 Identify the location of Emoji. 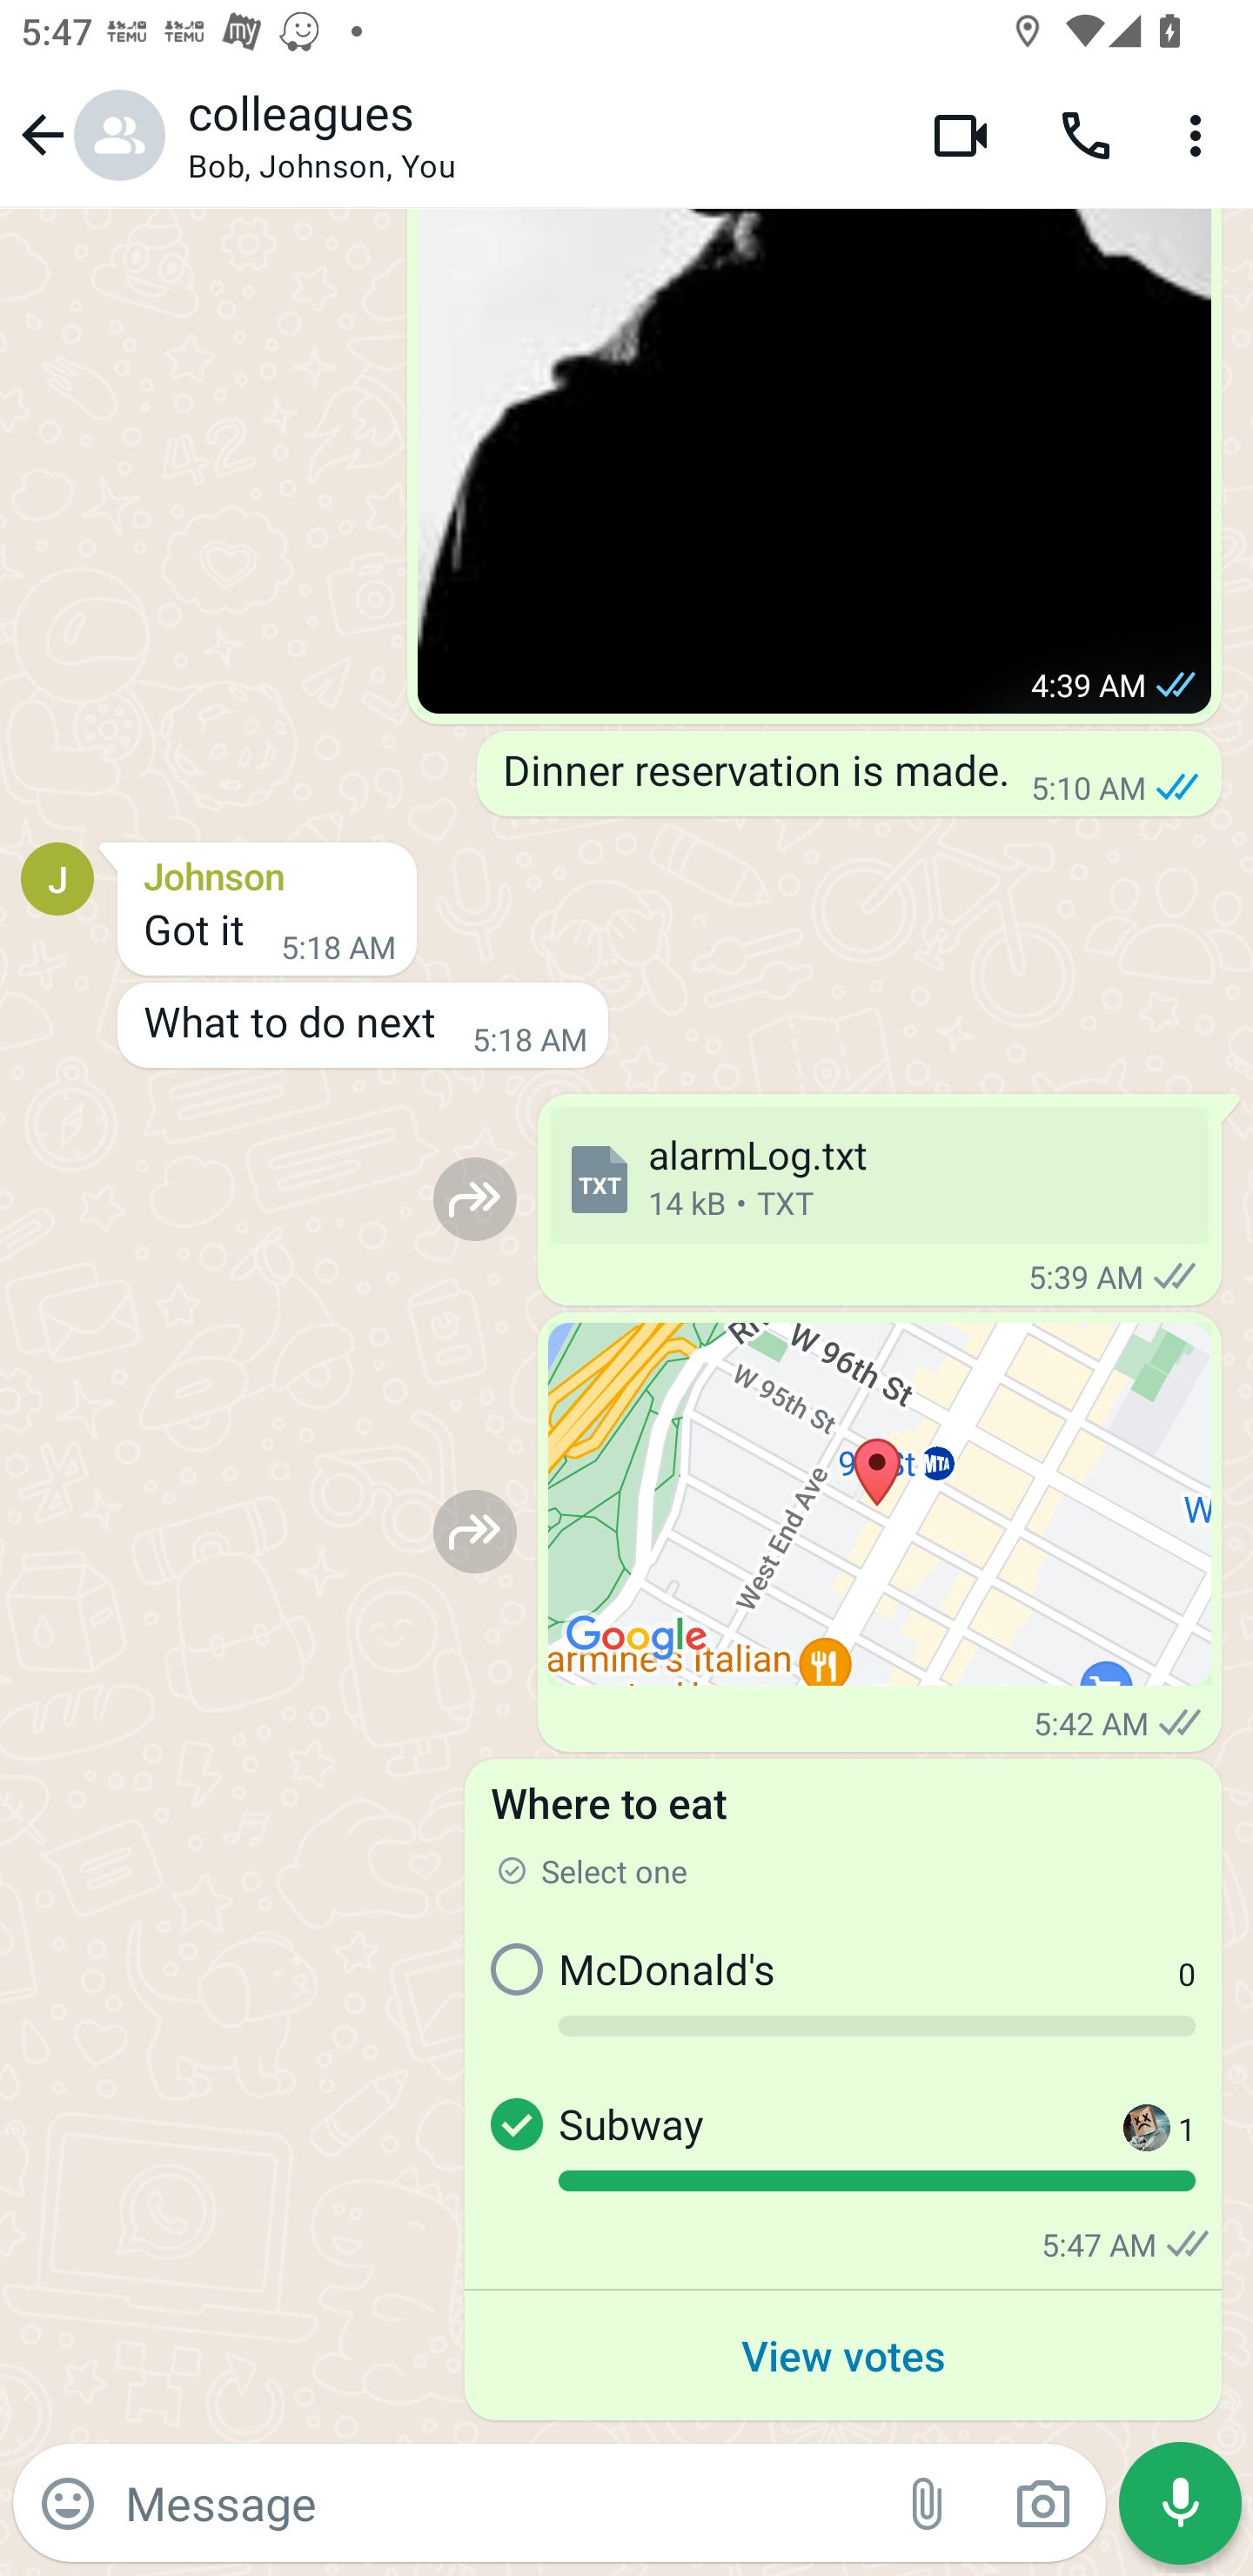
(68, 2504).